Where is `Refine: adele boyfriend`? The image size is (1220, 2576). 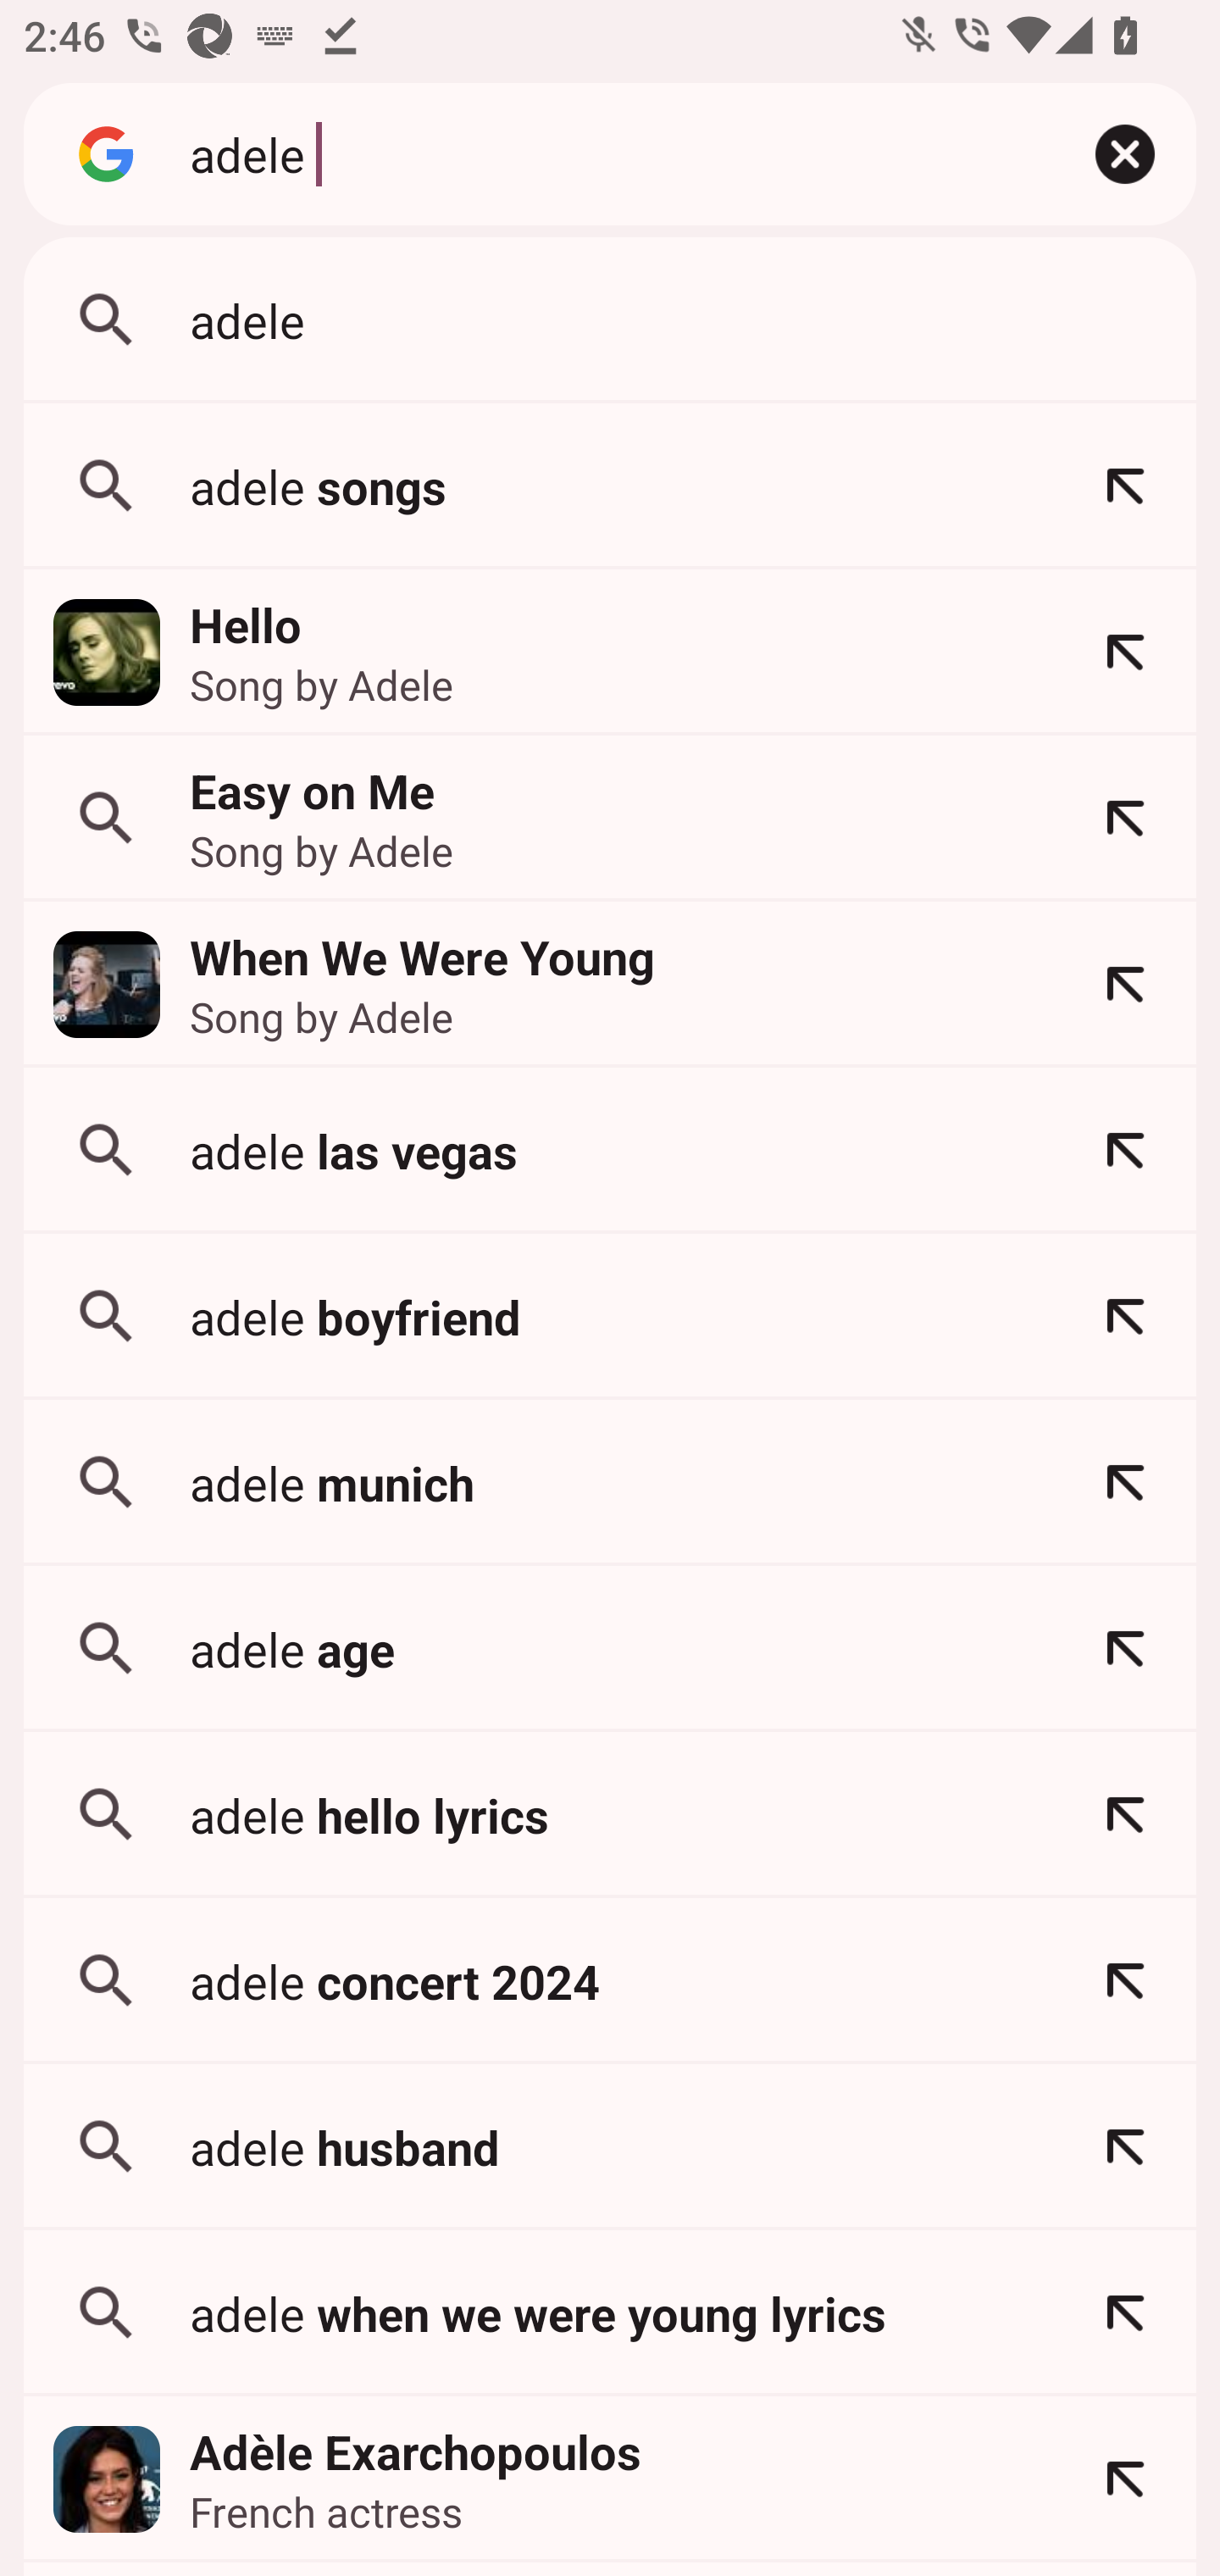
Refine: adele boyfriend is located at coordinates (1125, 1316).